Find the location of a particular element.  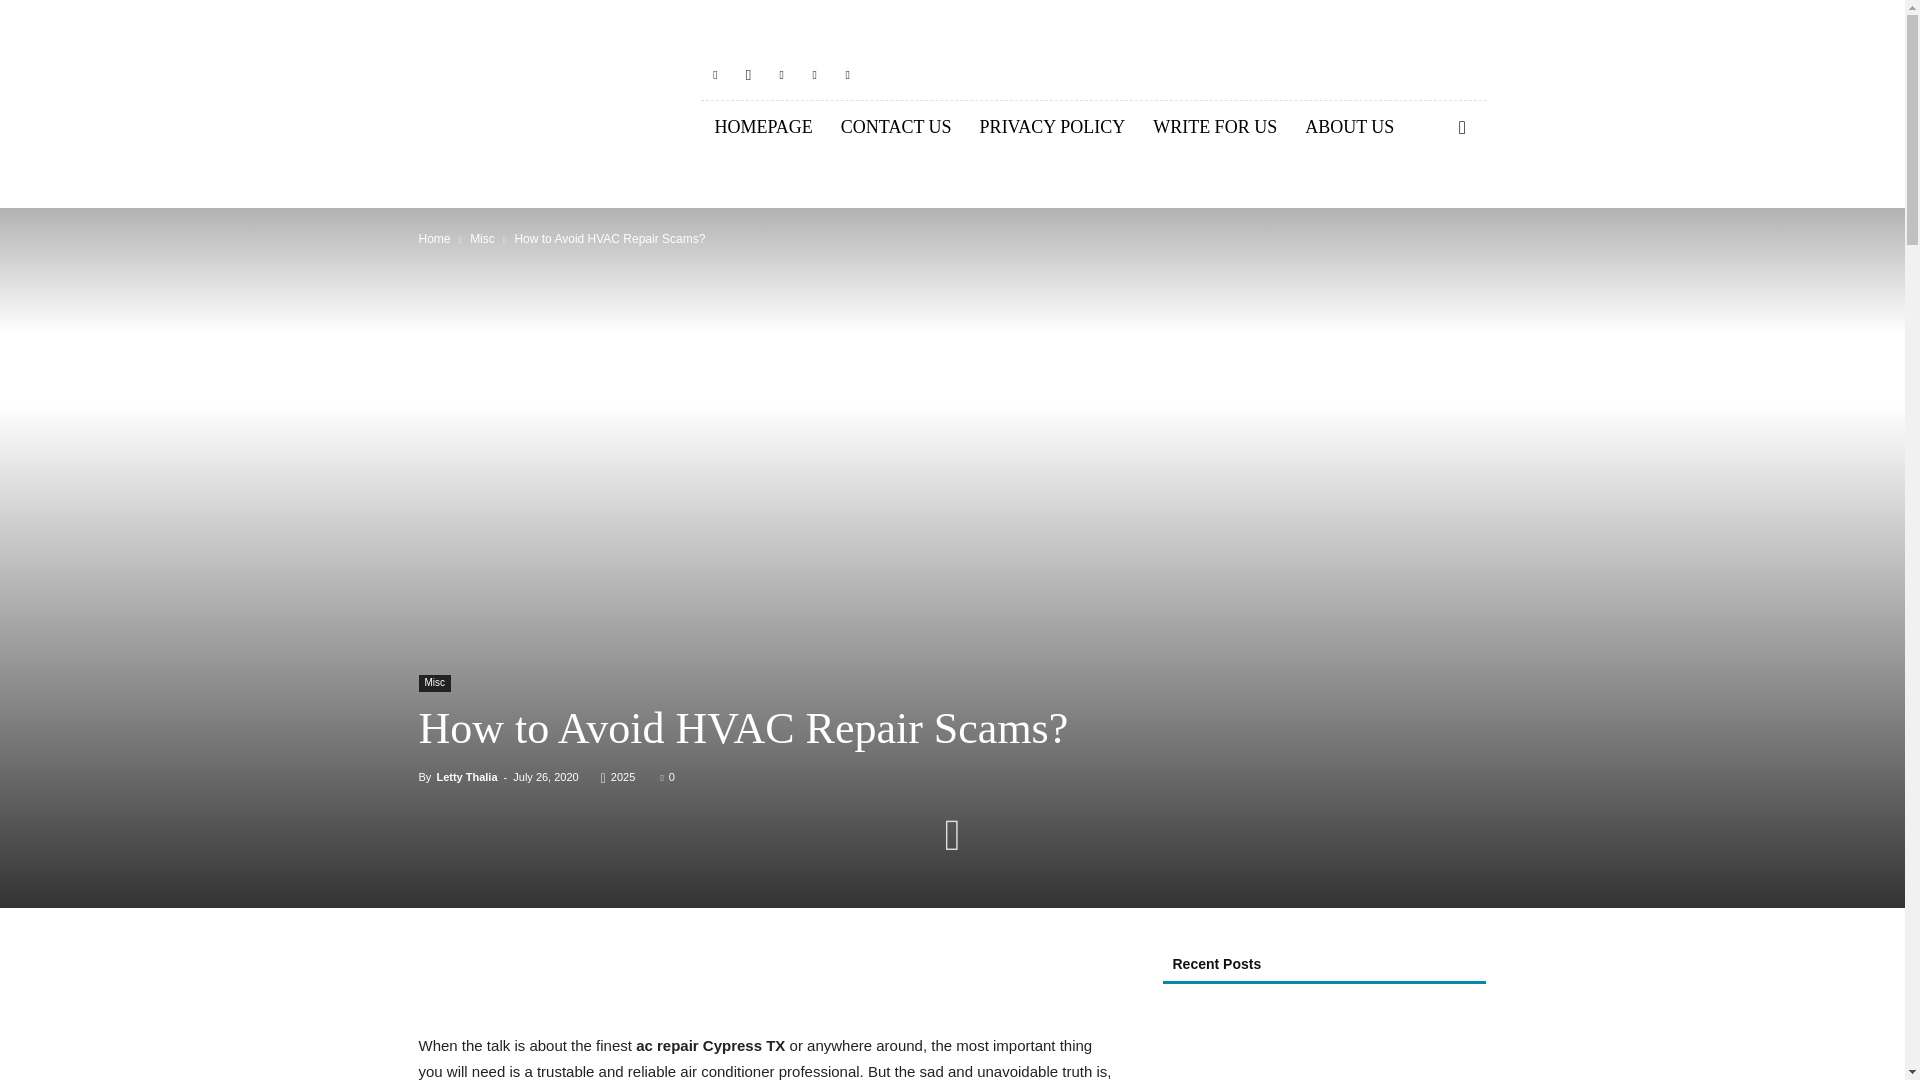

Misc is located at coordinates (434, 684).